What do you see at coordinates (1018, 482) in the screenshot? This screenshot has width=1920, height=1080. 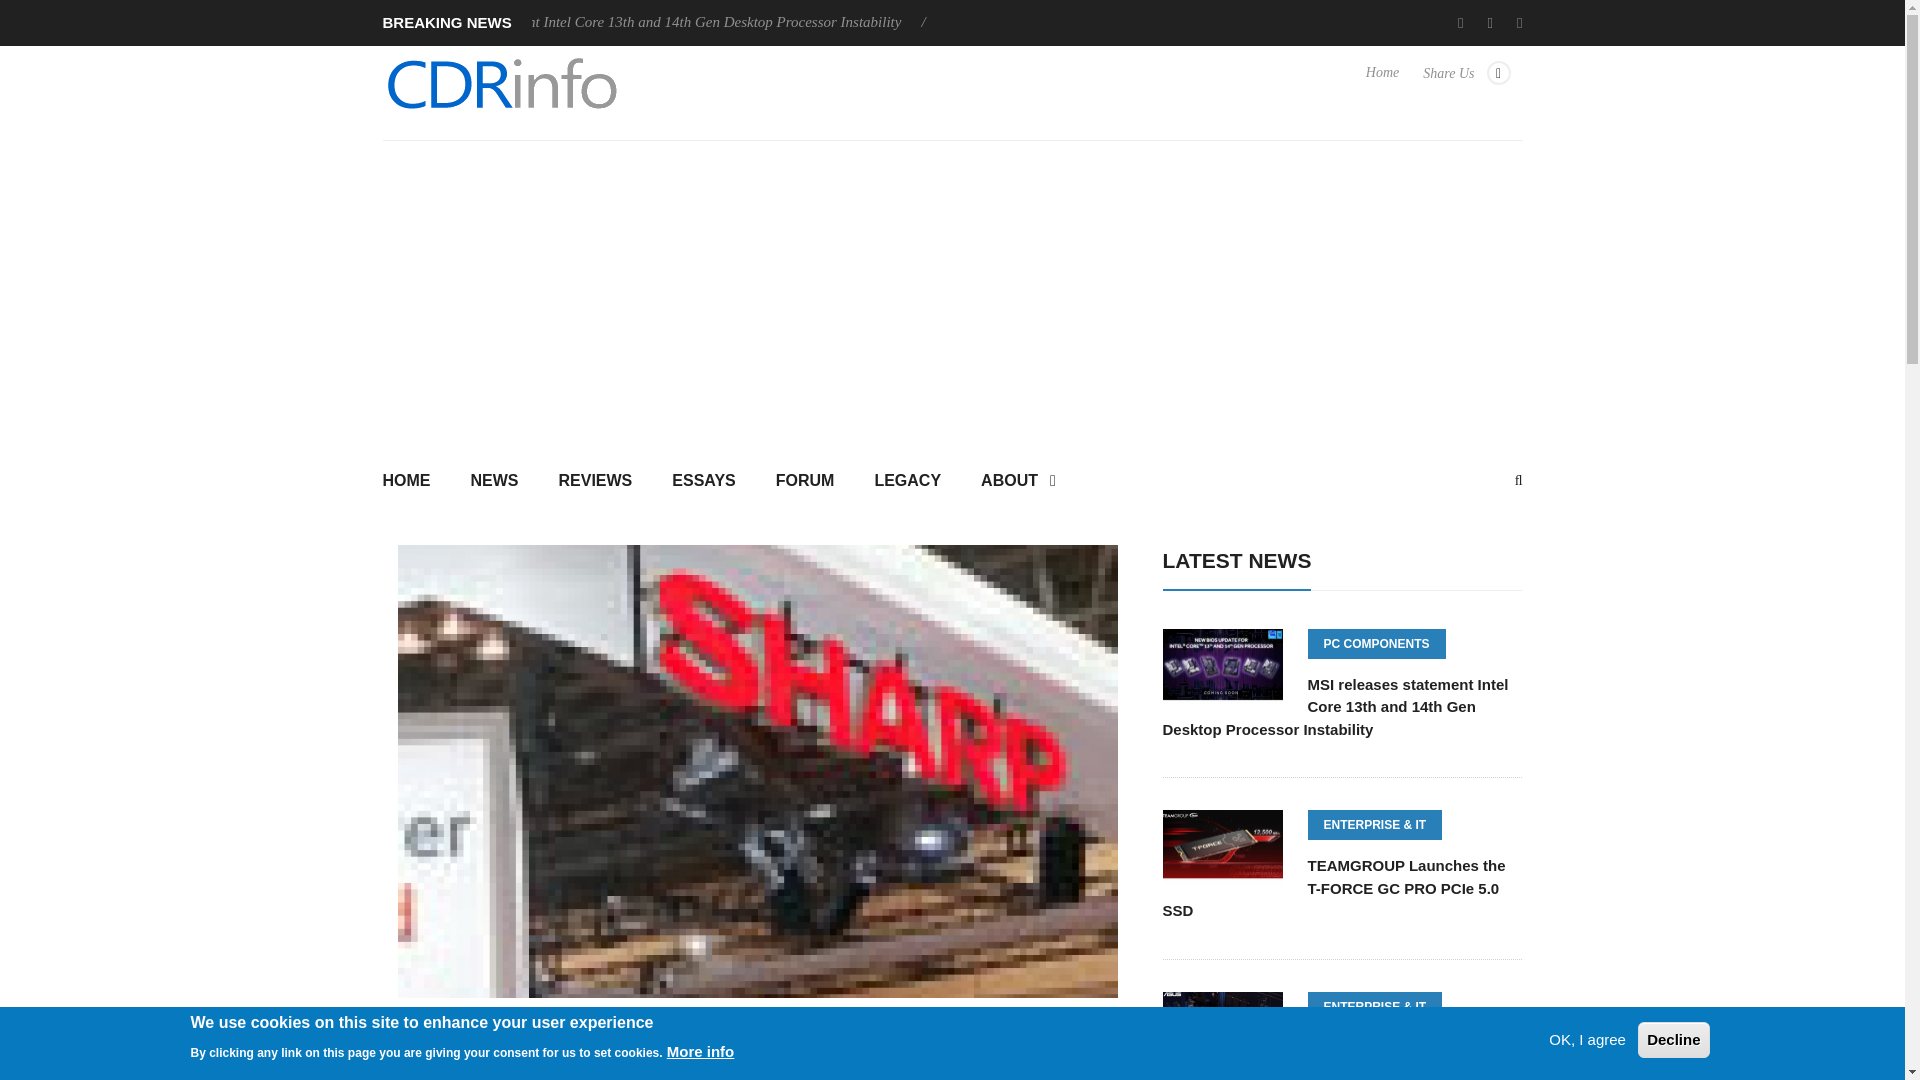 I see `ABOUT` at bounding box center [1018, 482].